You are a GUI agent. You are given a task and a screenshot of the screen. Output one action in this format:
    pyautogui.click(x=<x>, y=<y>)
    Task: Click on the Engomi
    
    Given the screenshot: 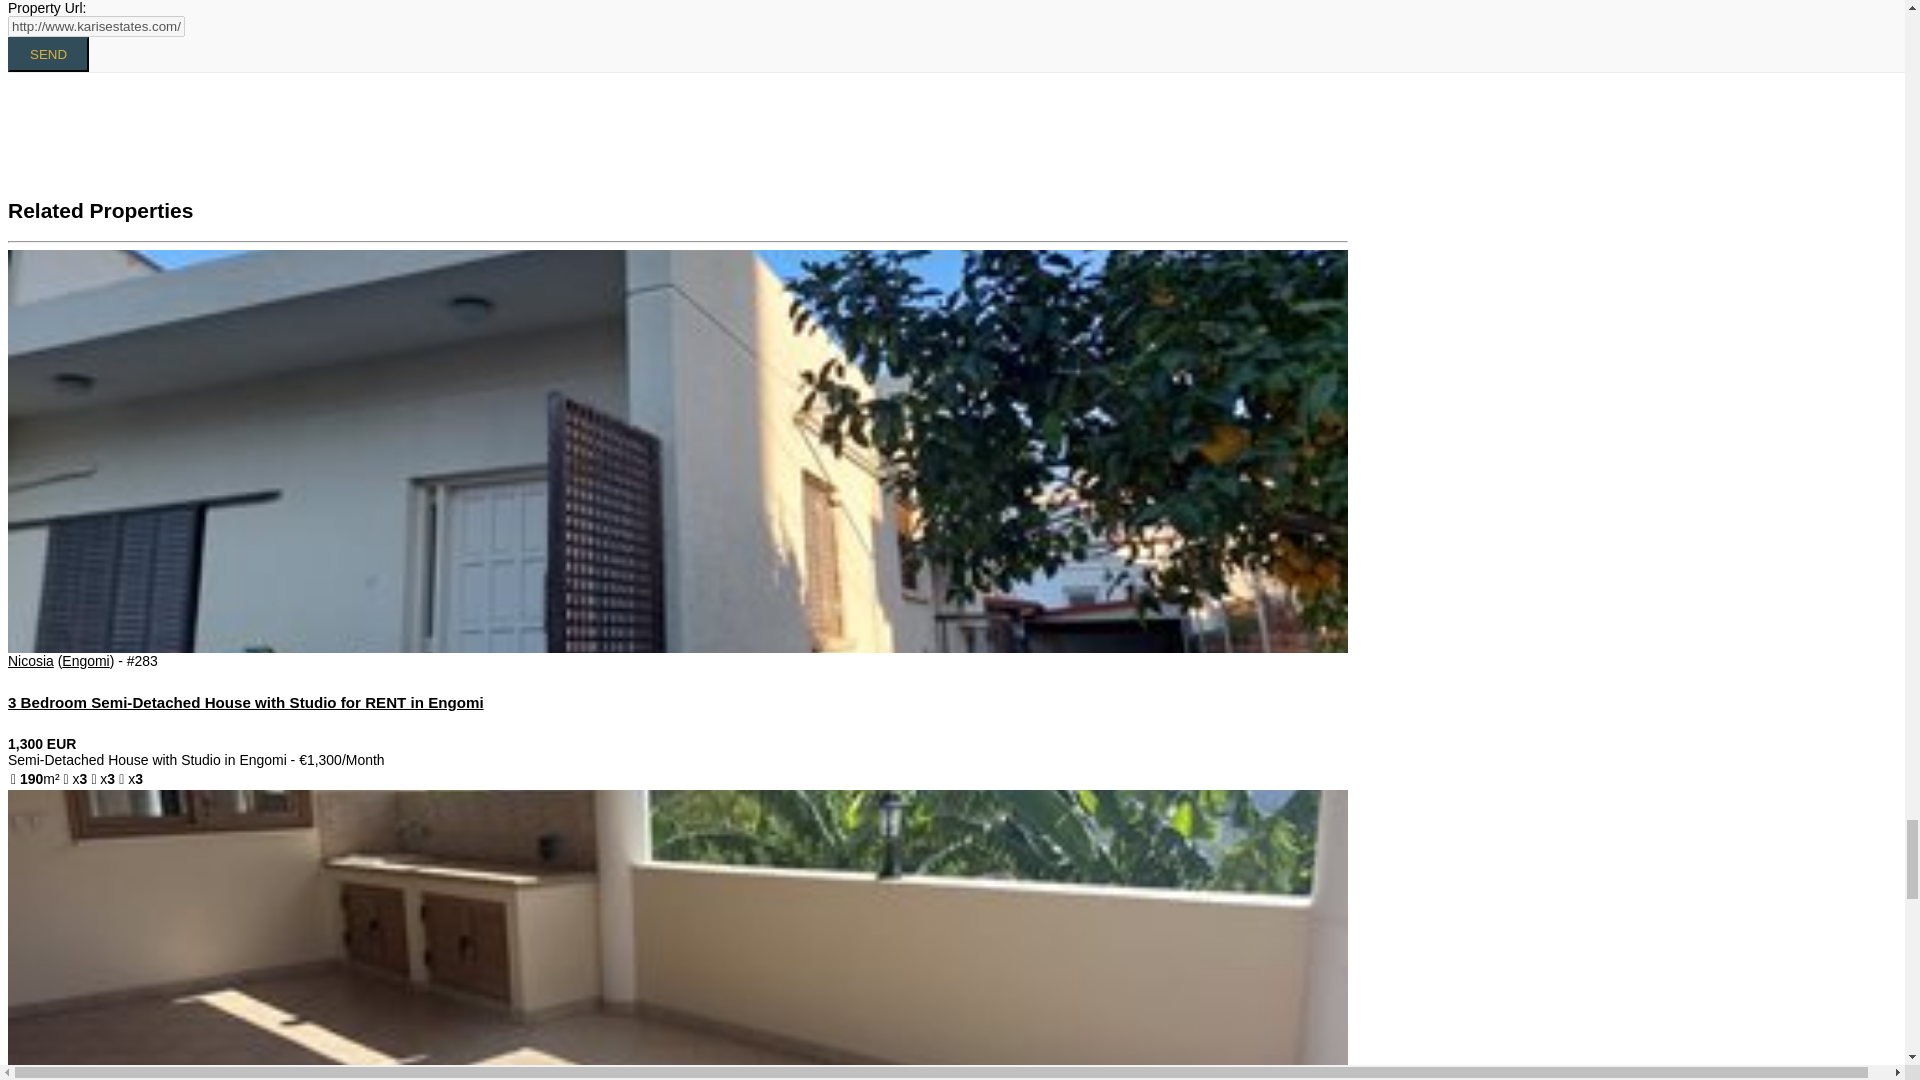 What is the action you would take?
    pyautogui.click(x=85, y=660)
    